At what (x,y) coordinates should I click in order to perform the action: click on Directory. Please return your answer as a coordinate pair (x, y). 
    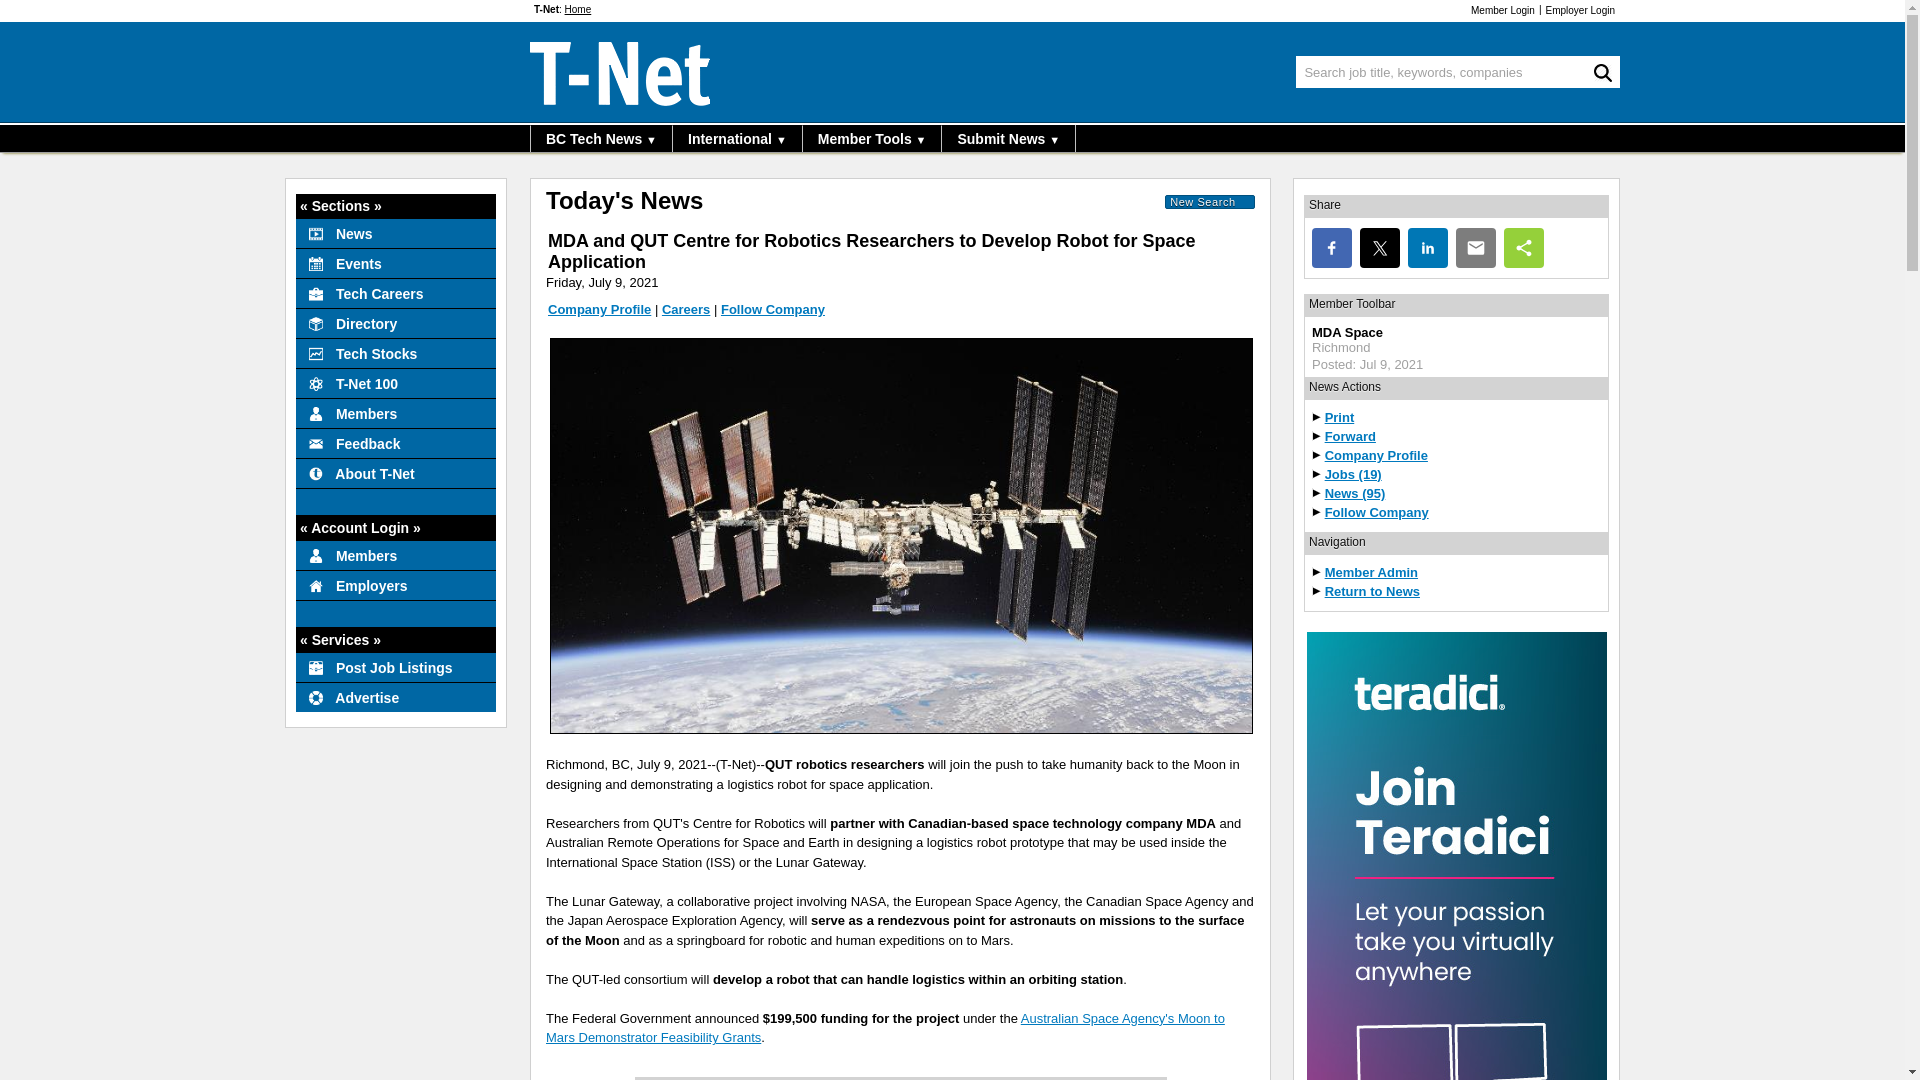
    Looking at the image, I should click on (395, 322).